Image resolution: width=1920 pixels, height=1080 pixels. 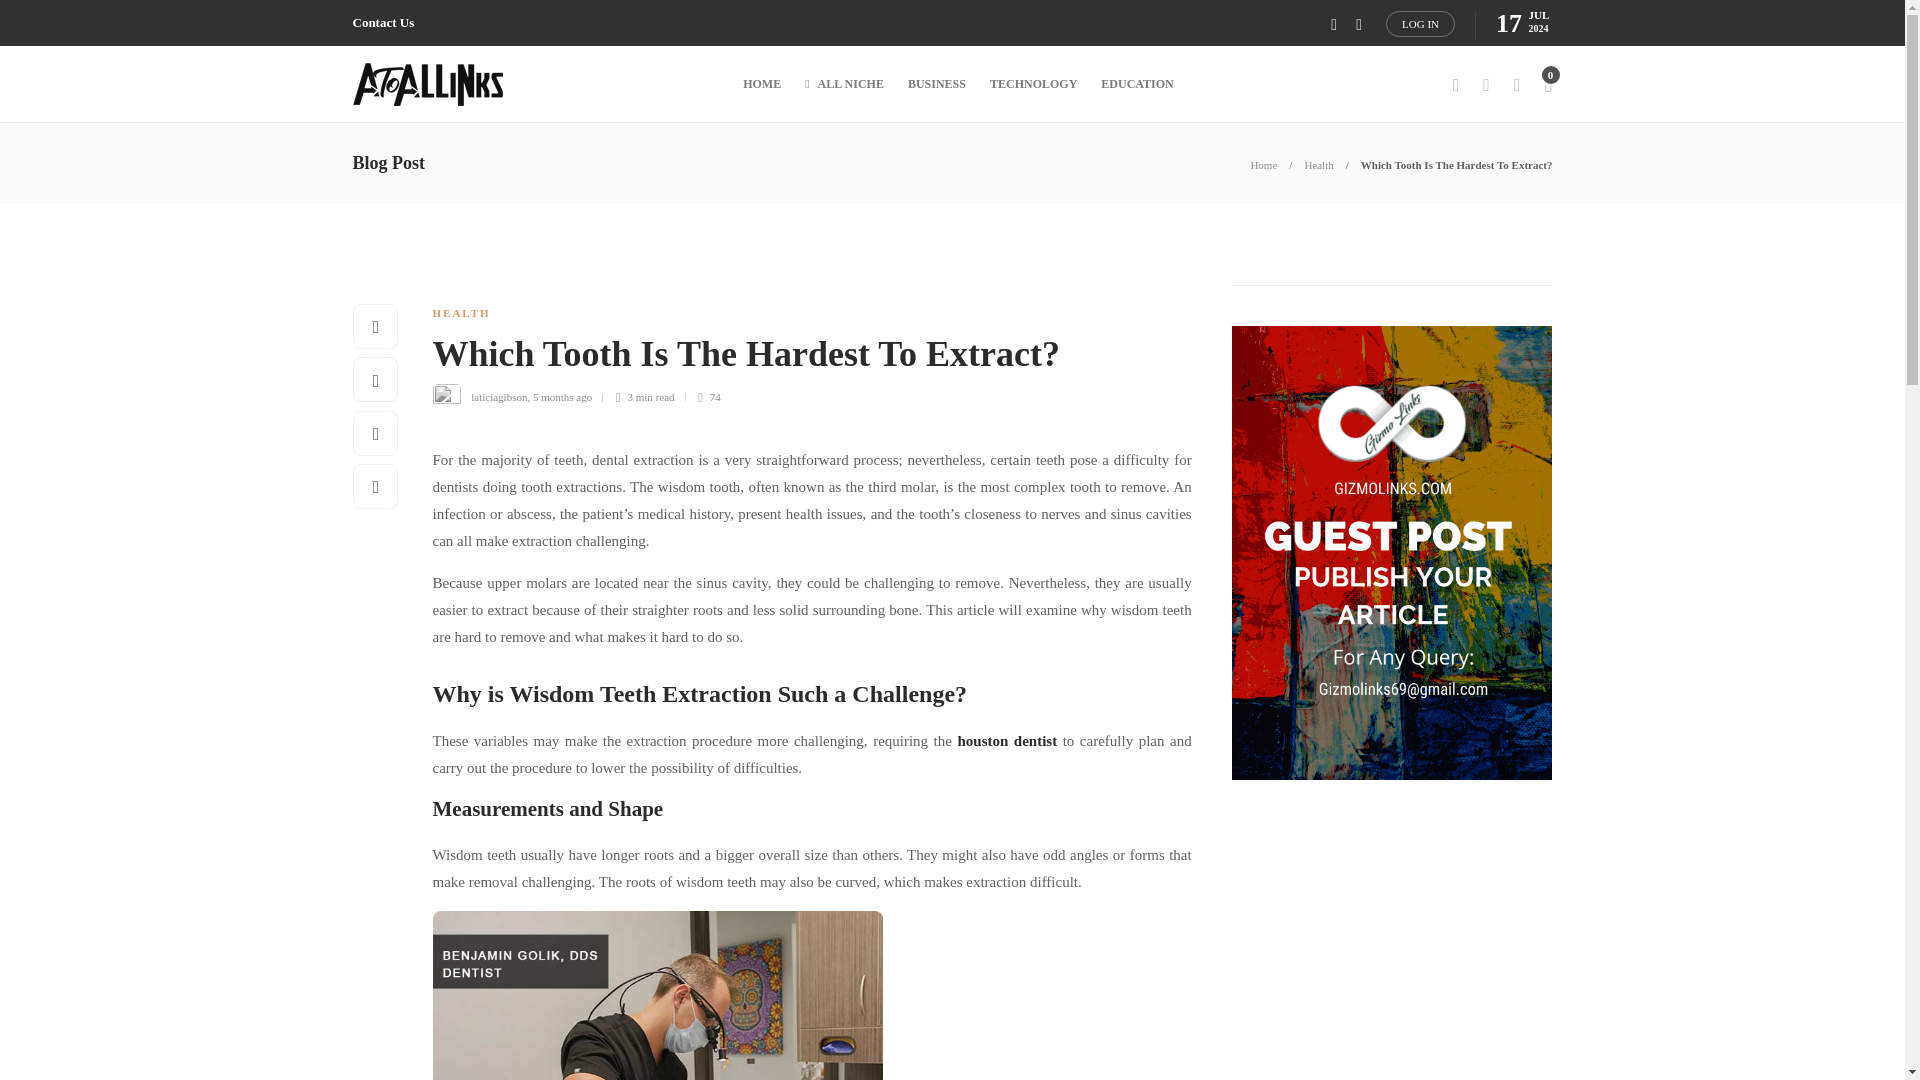 What do you see at coordinates (1420, 23) in the screenshot?
I see `LOG IN` at bounding box center [1420, 23].